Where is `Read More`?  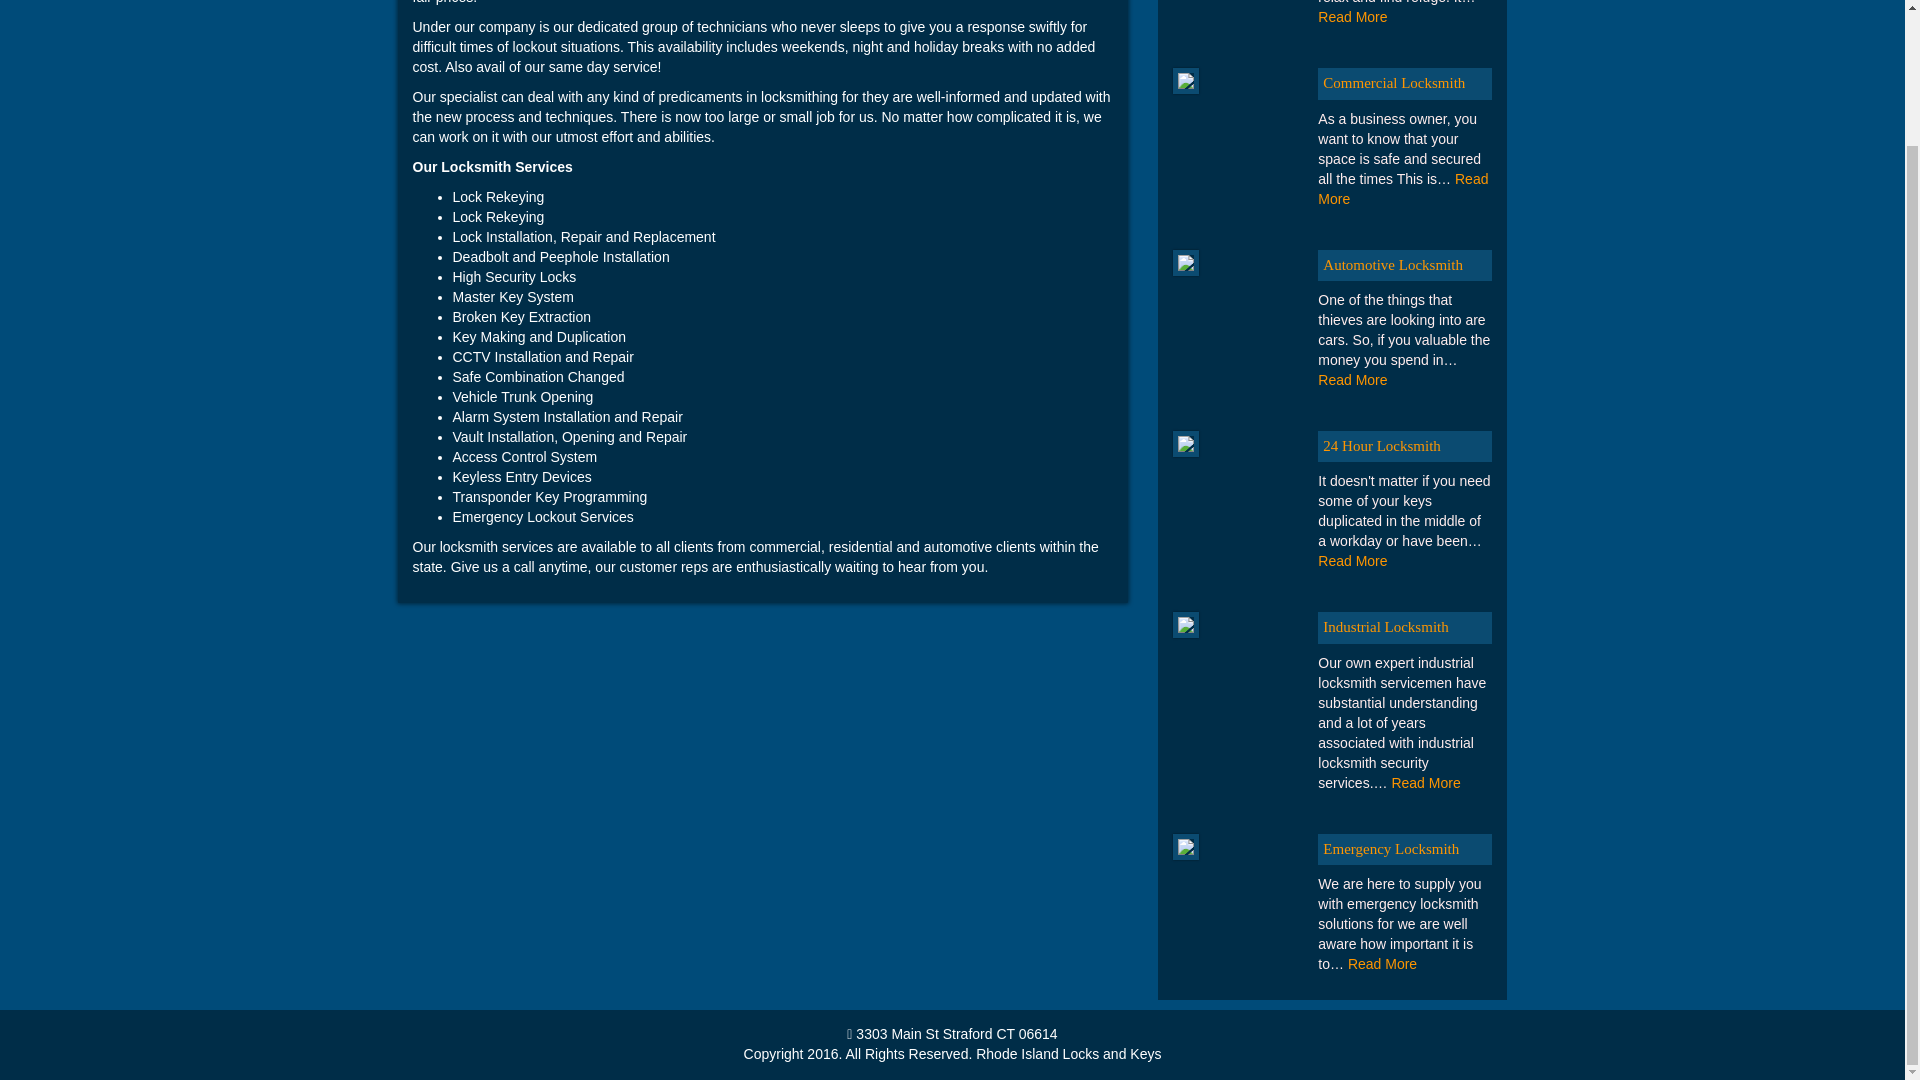 Read More is located at coordinates (1424, 782).